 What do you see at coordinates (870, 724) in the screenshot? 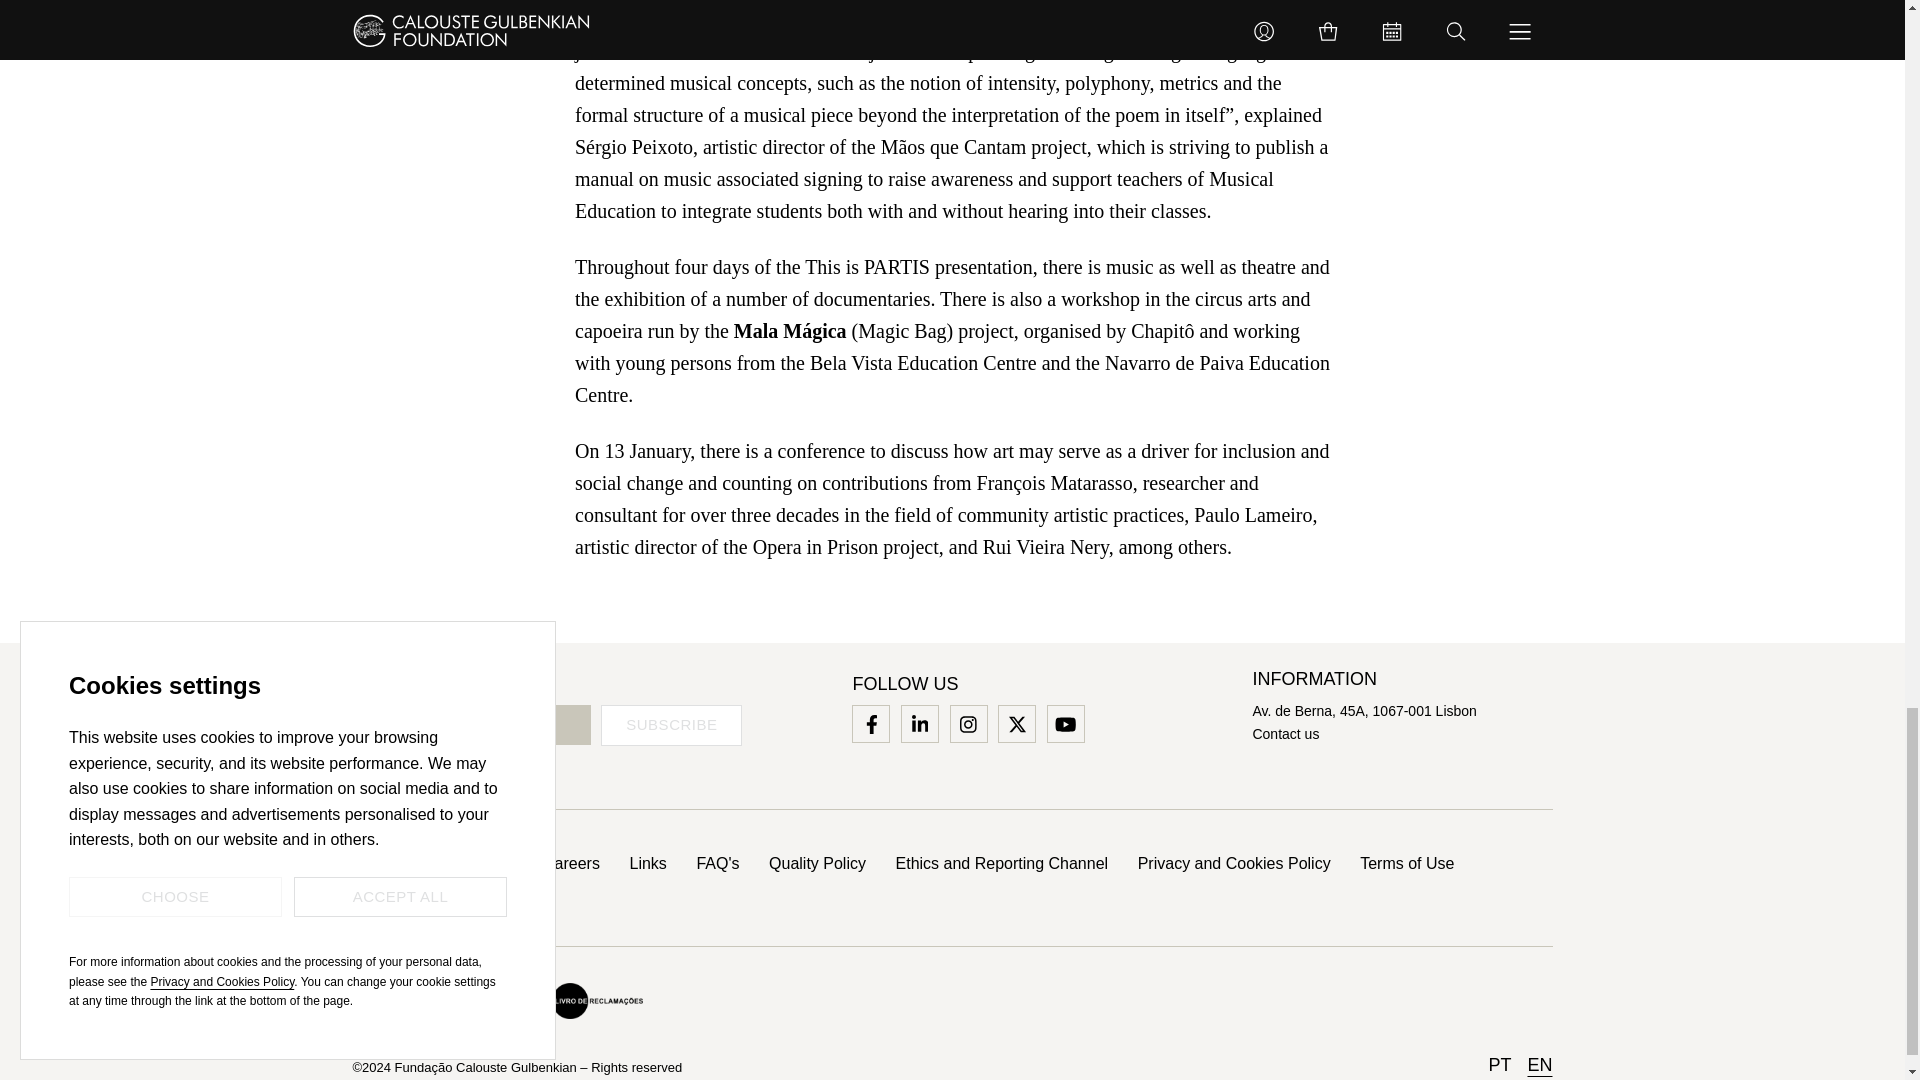
I see `Facebook` at bounding box center [870, 724].